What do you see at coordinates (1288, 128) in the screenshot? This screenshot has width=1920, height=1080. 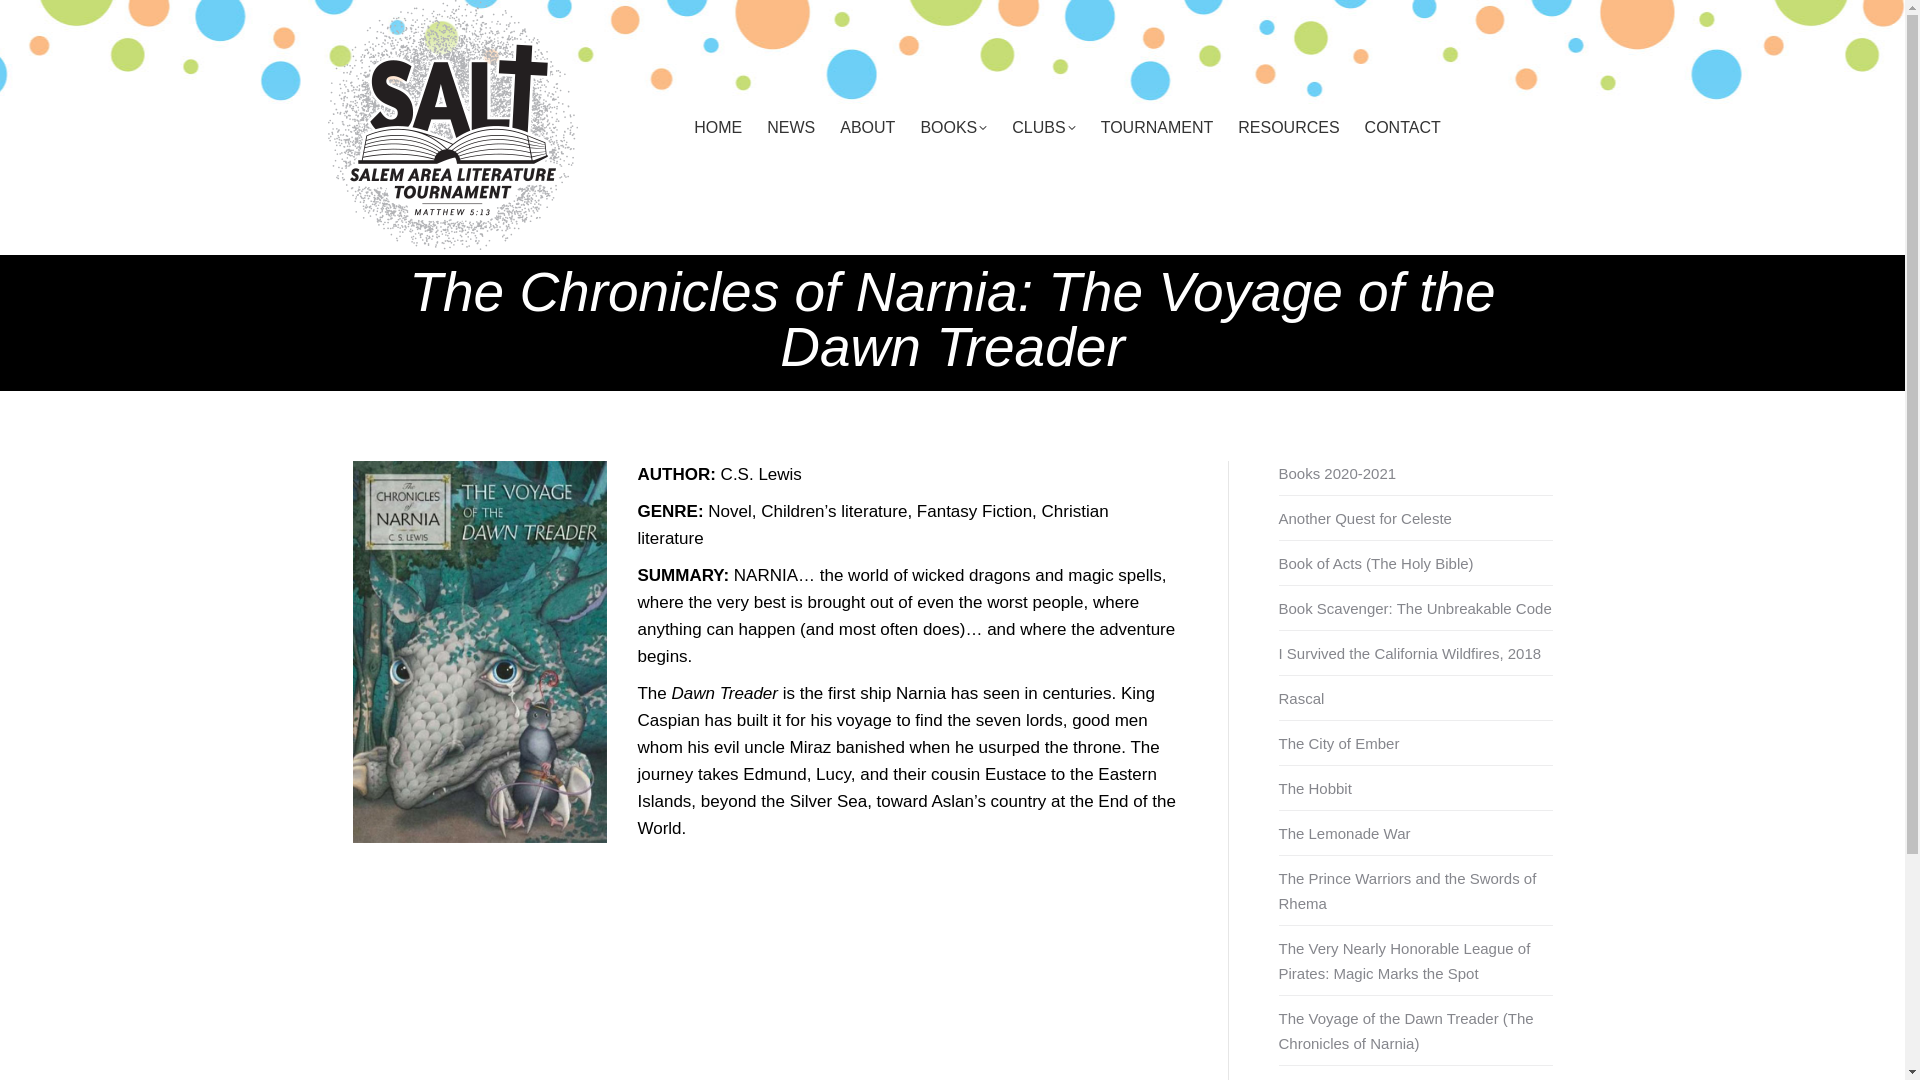 I see `RESOURCES` at bounding box center [1288, 128].